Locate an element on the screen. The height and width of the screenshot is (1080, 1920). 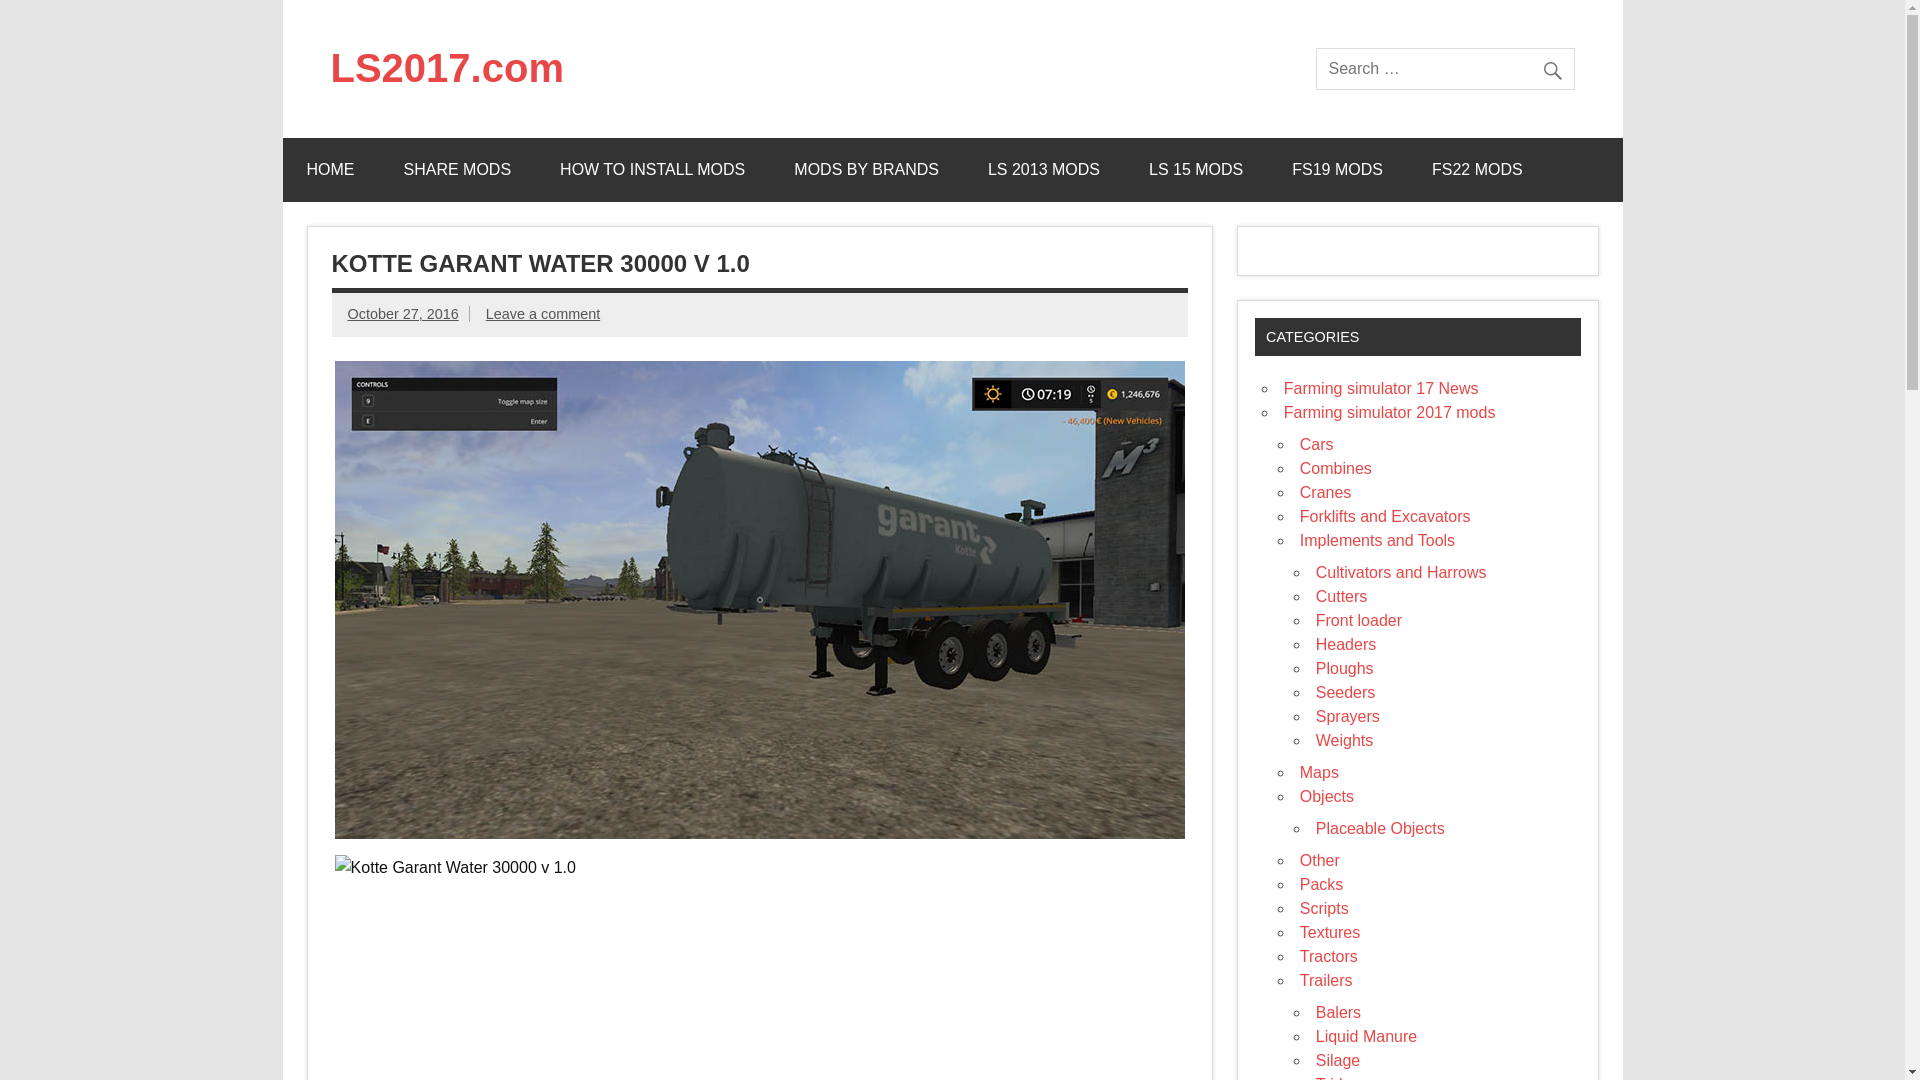
HOW TO INSTALL MODS is located at coordinates (652, 170).